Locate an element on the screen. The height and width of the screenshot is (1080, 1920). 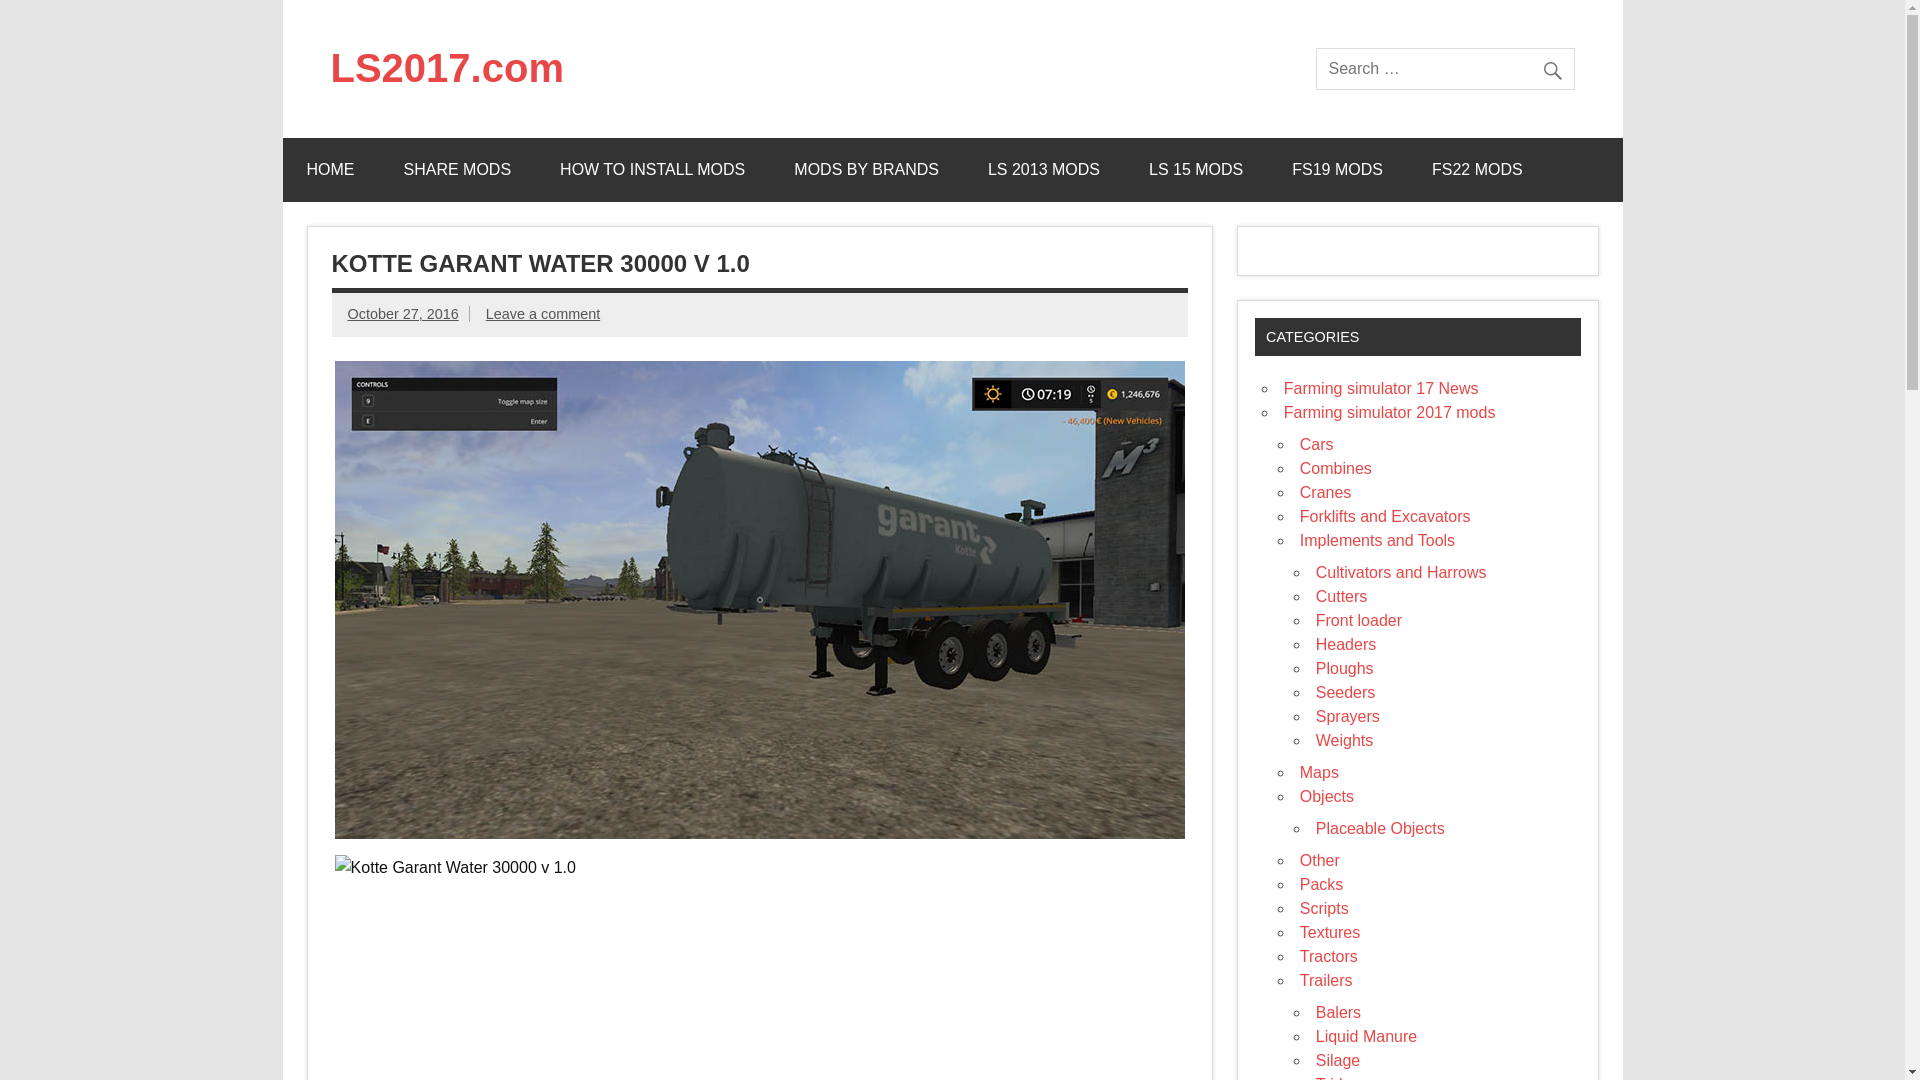
HOW TO INSTALL MODS is located at coordinates (652, 170).